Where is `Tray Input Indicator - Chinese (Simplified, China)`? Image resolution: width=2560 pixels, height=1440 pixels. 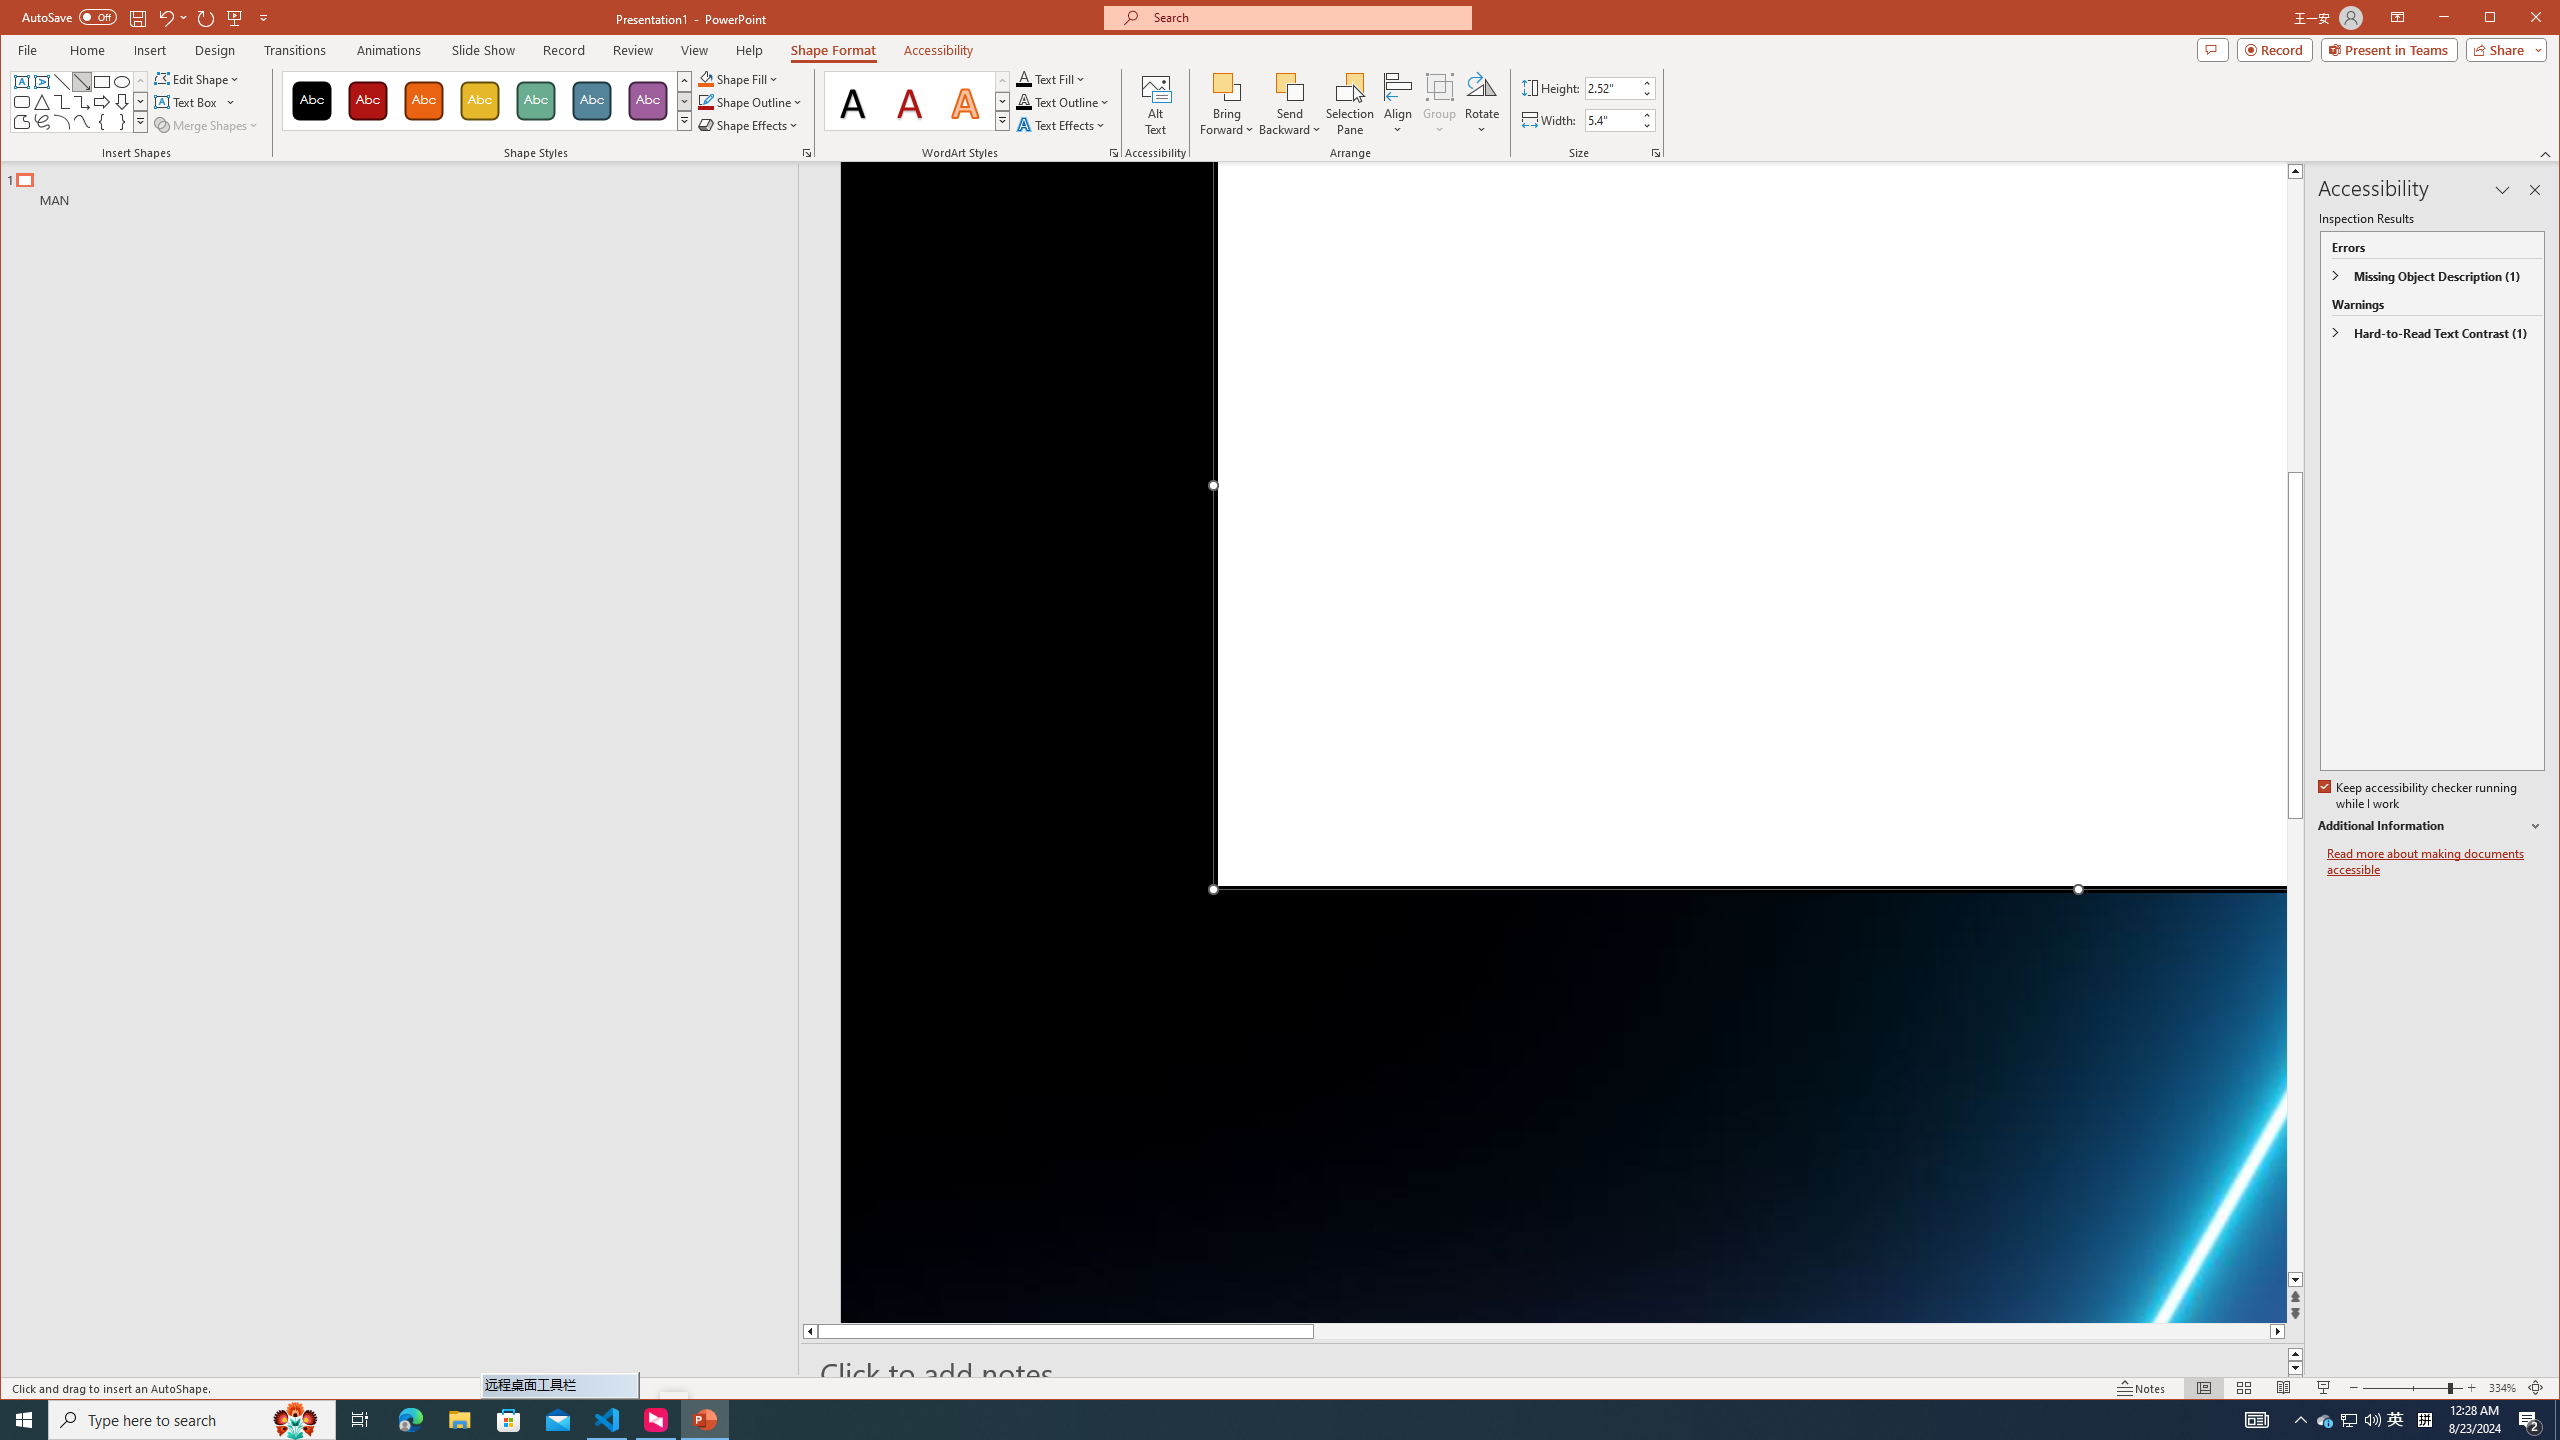 Tray Input Indicator - Chinese (Simplified, China) is located at coordinates (2424, 1420).